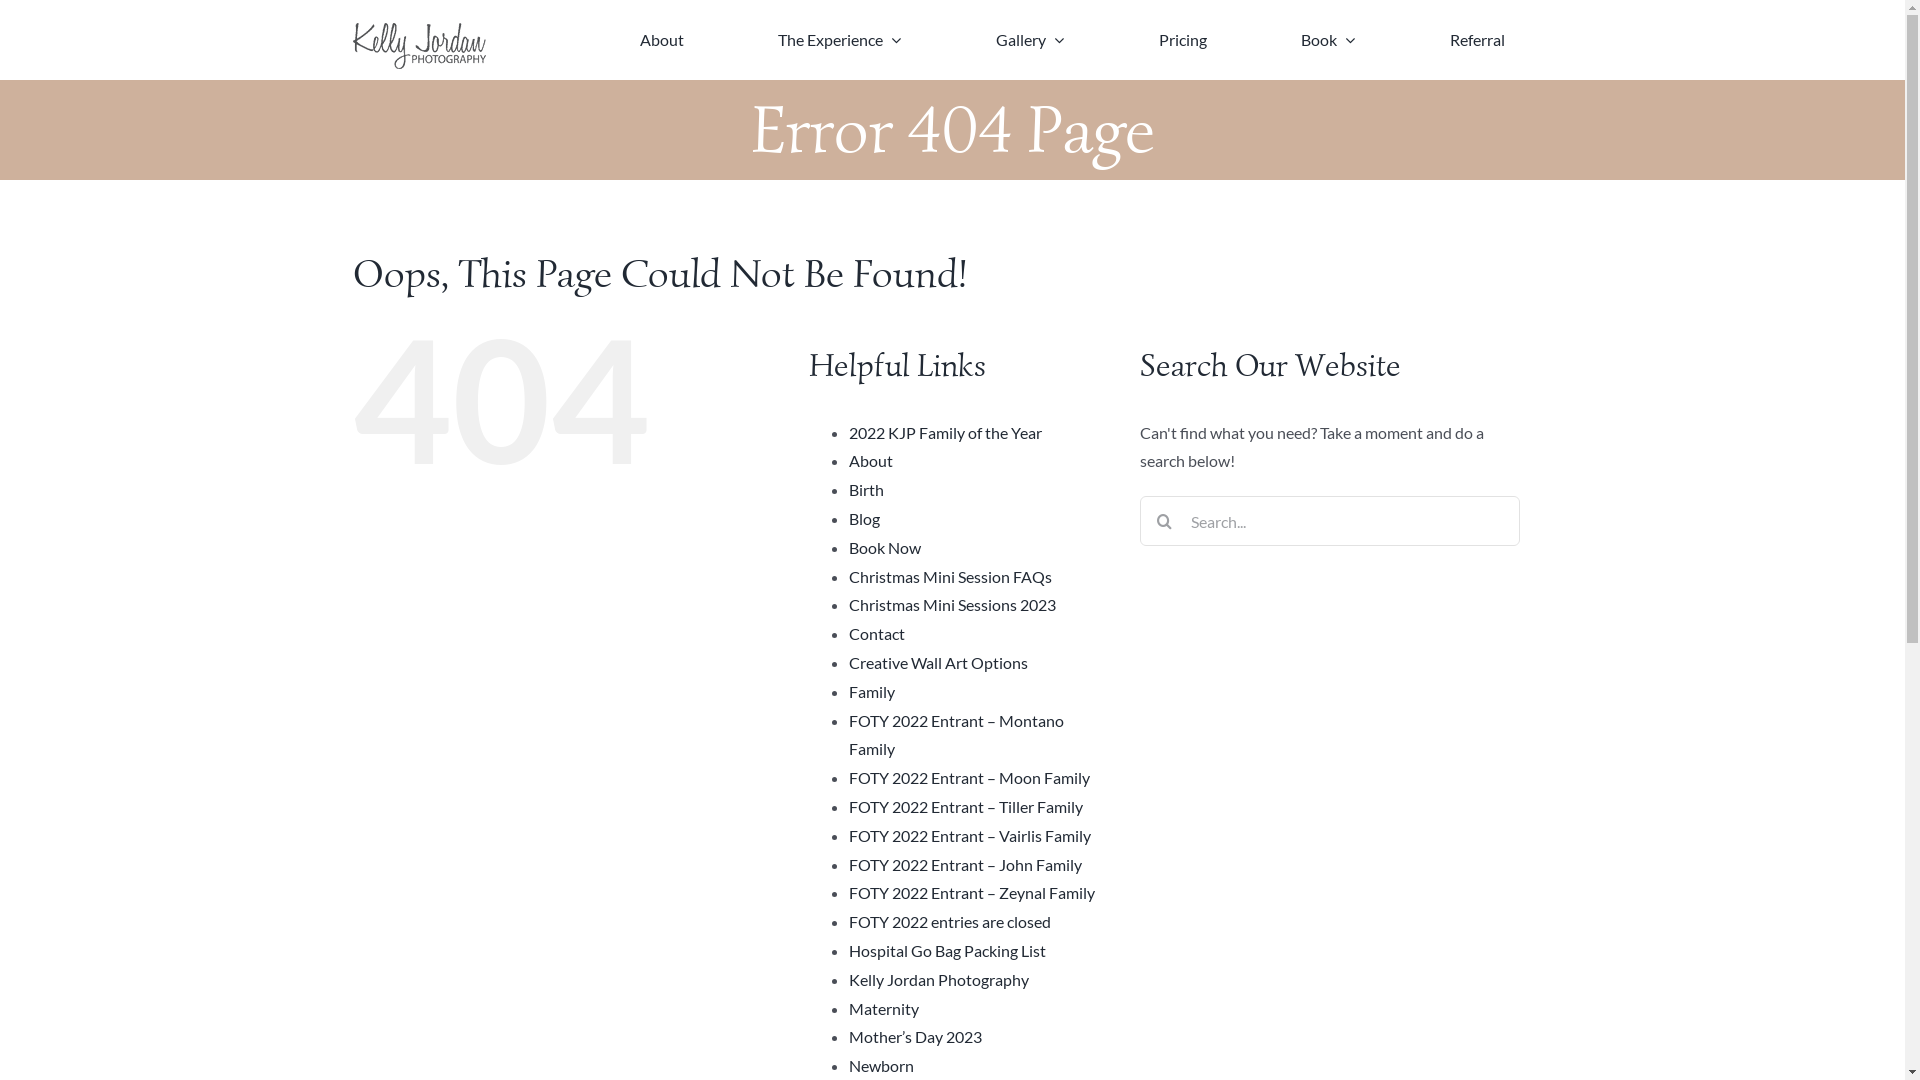  Describe the element at coordinates (885, 548) in the screenshot. I see `Book Now` at that location.